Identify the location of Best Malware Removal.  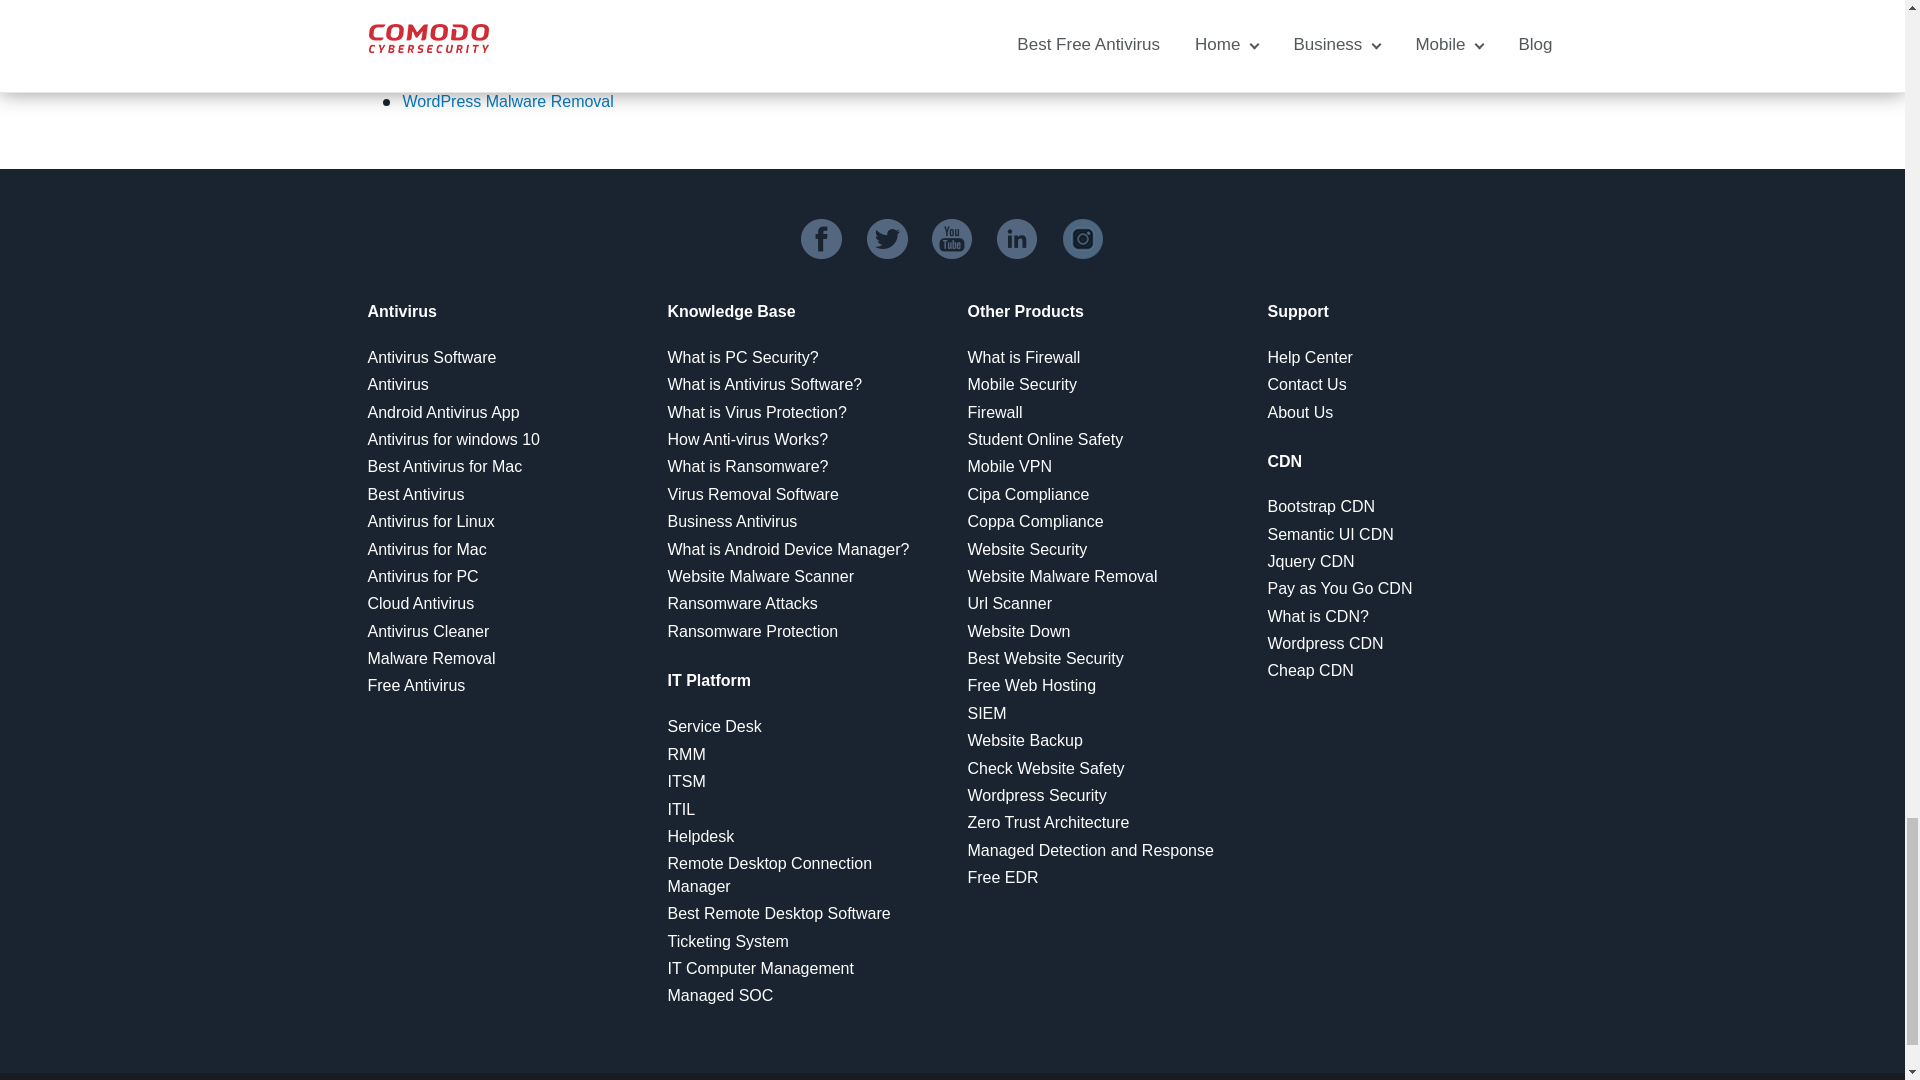
(484, 64).